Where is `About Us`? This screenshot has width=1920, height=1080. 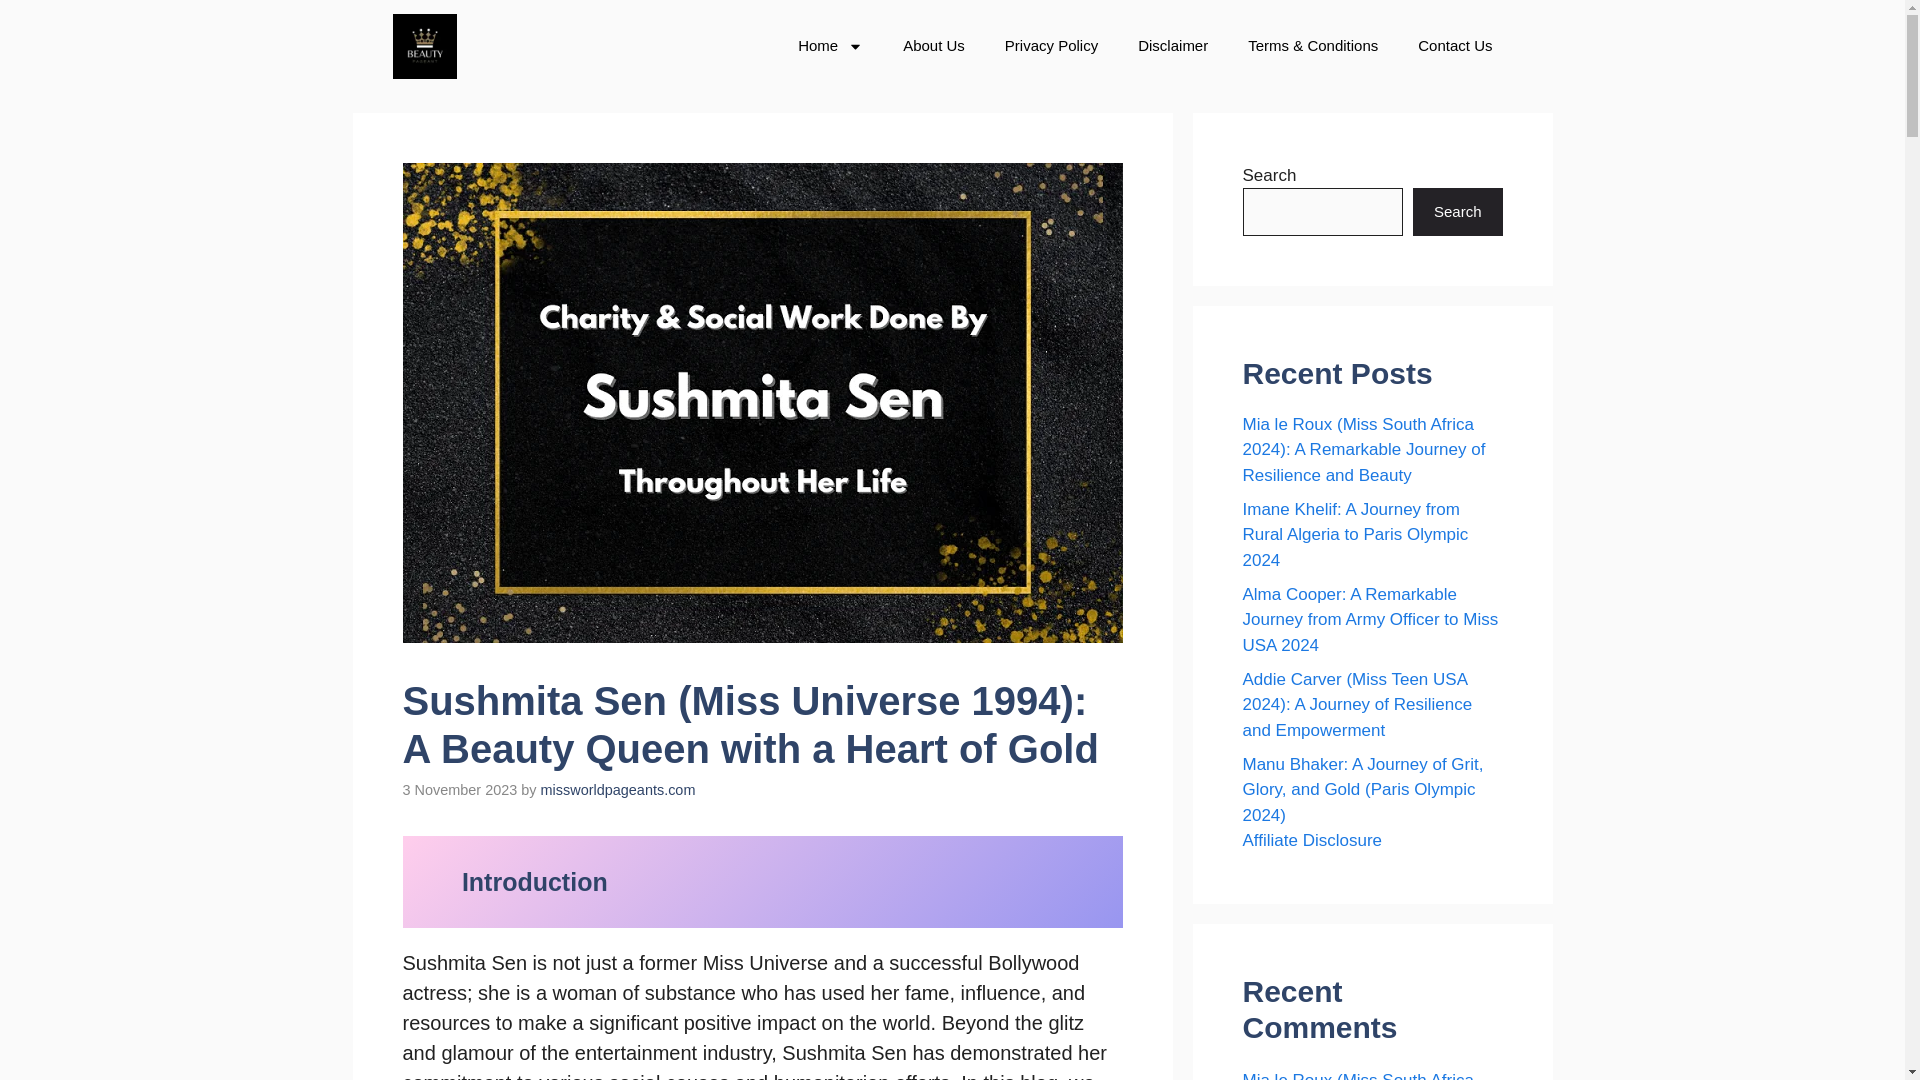
About Us is located at coordinates (934, 46).